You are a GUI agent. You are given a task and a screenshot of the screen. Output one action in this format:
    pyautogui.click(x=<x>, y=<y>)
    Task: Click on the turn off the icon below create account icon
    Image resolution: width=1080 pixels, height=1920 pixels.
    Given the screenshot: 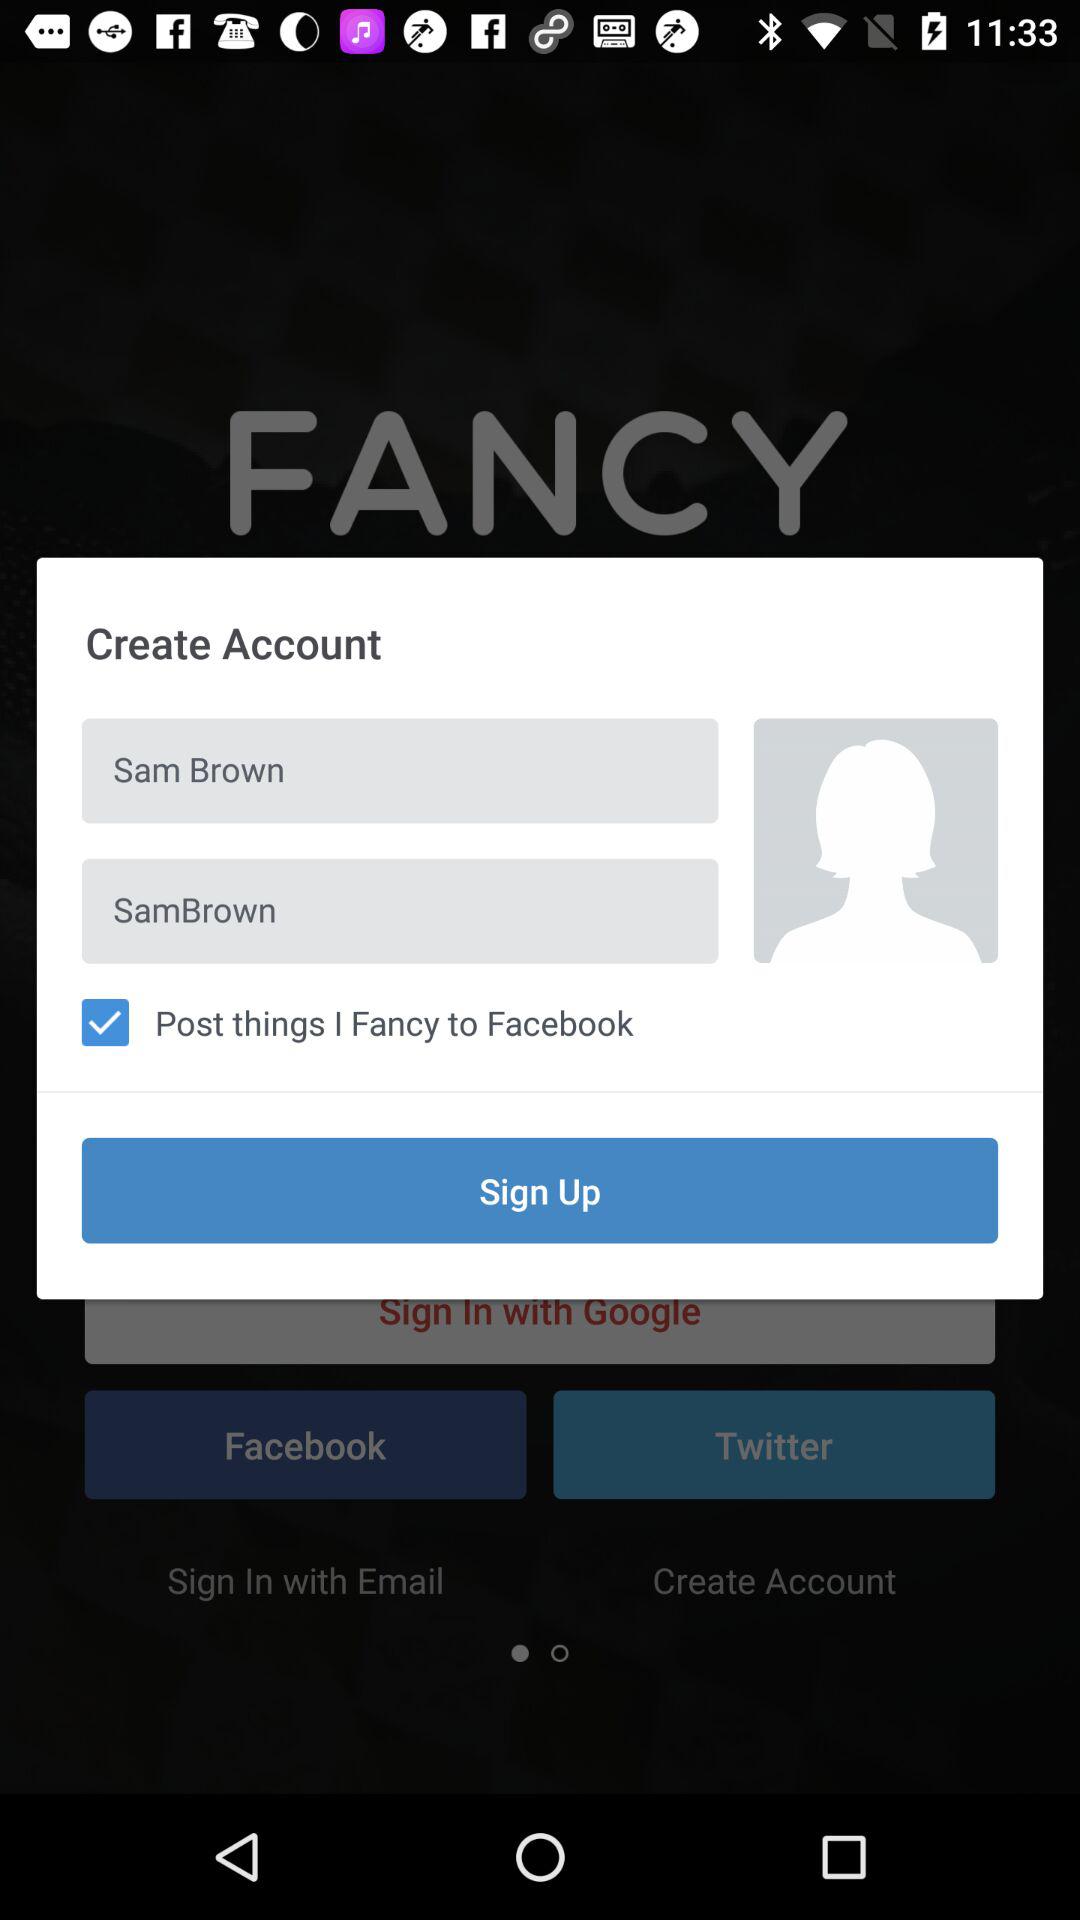 What is the action you would take?
    pyautogui.click(x=876, y=840)
    